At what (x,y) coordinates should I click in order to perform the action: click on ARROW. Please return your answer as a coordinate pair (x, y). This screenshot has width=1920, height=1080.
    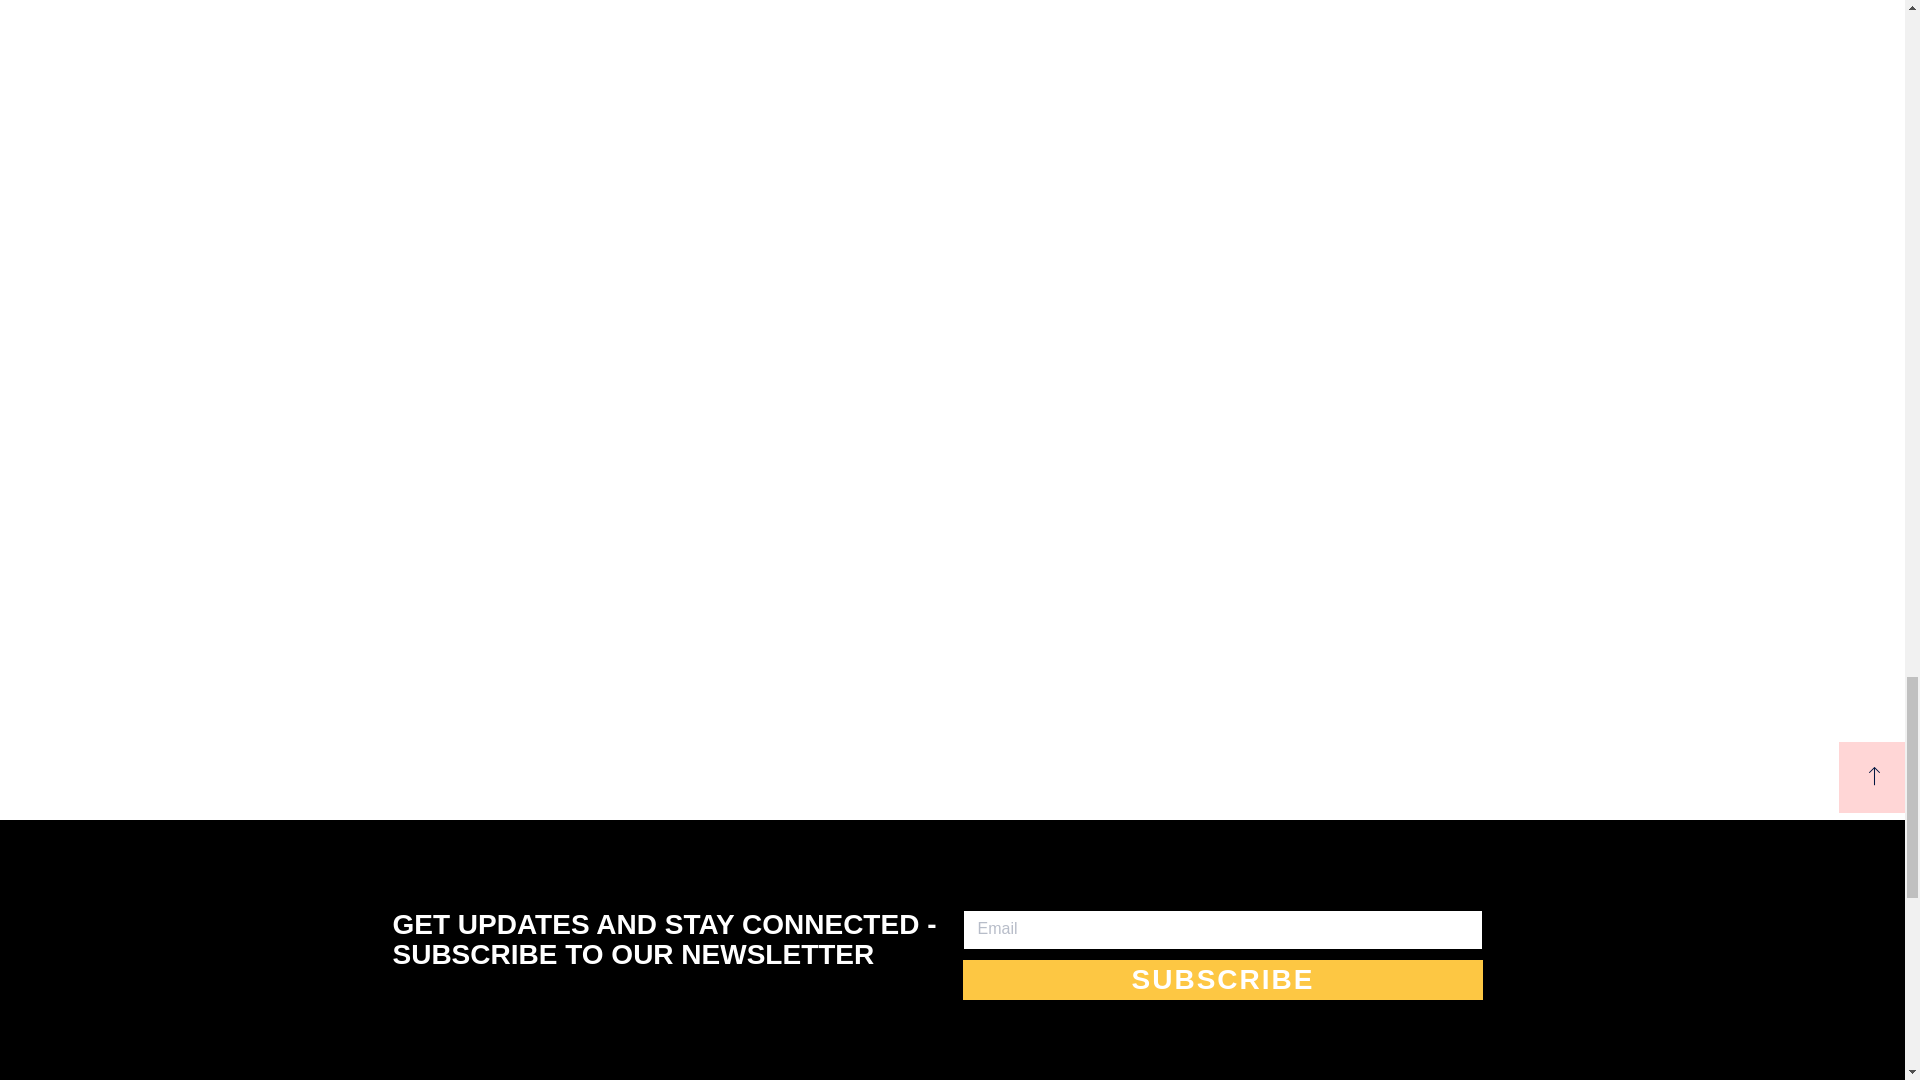
    Looking at the image, I should click on (1874, 776).